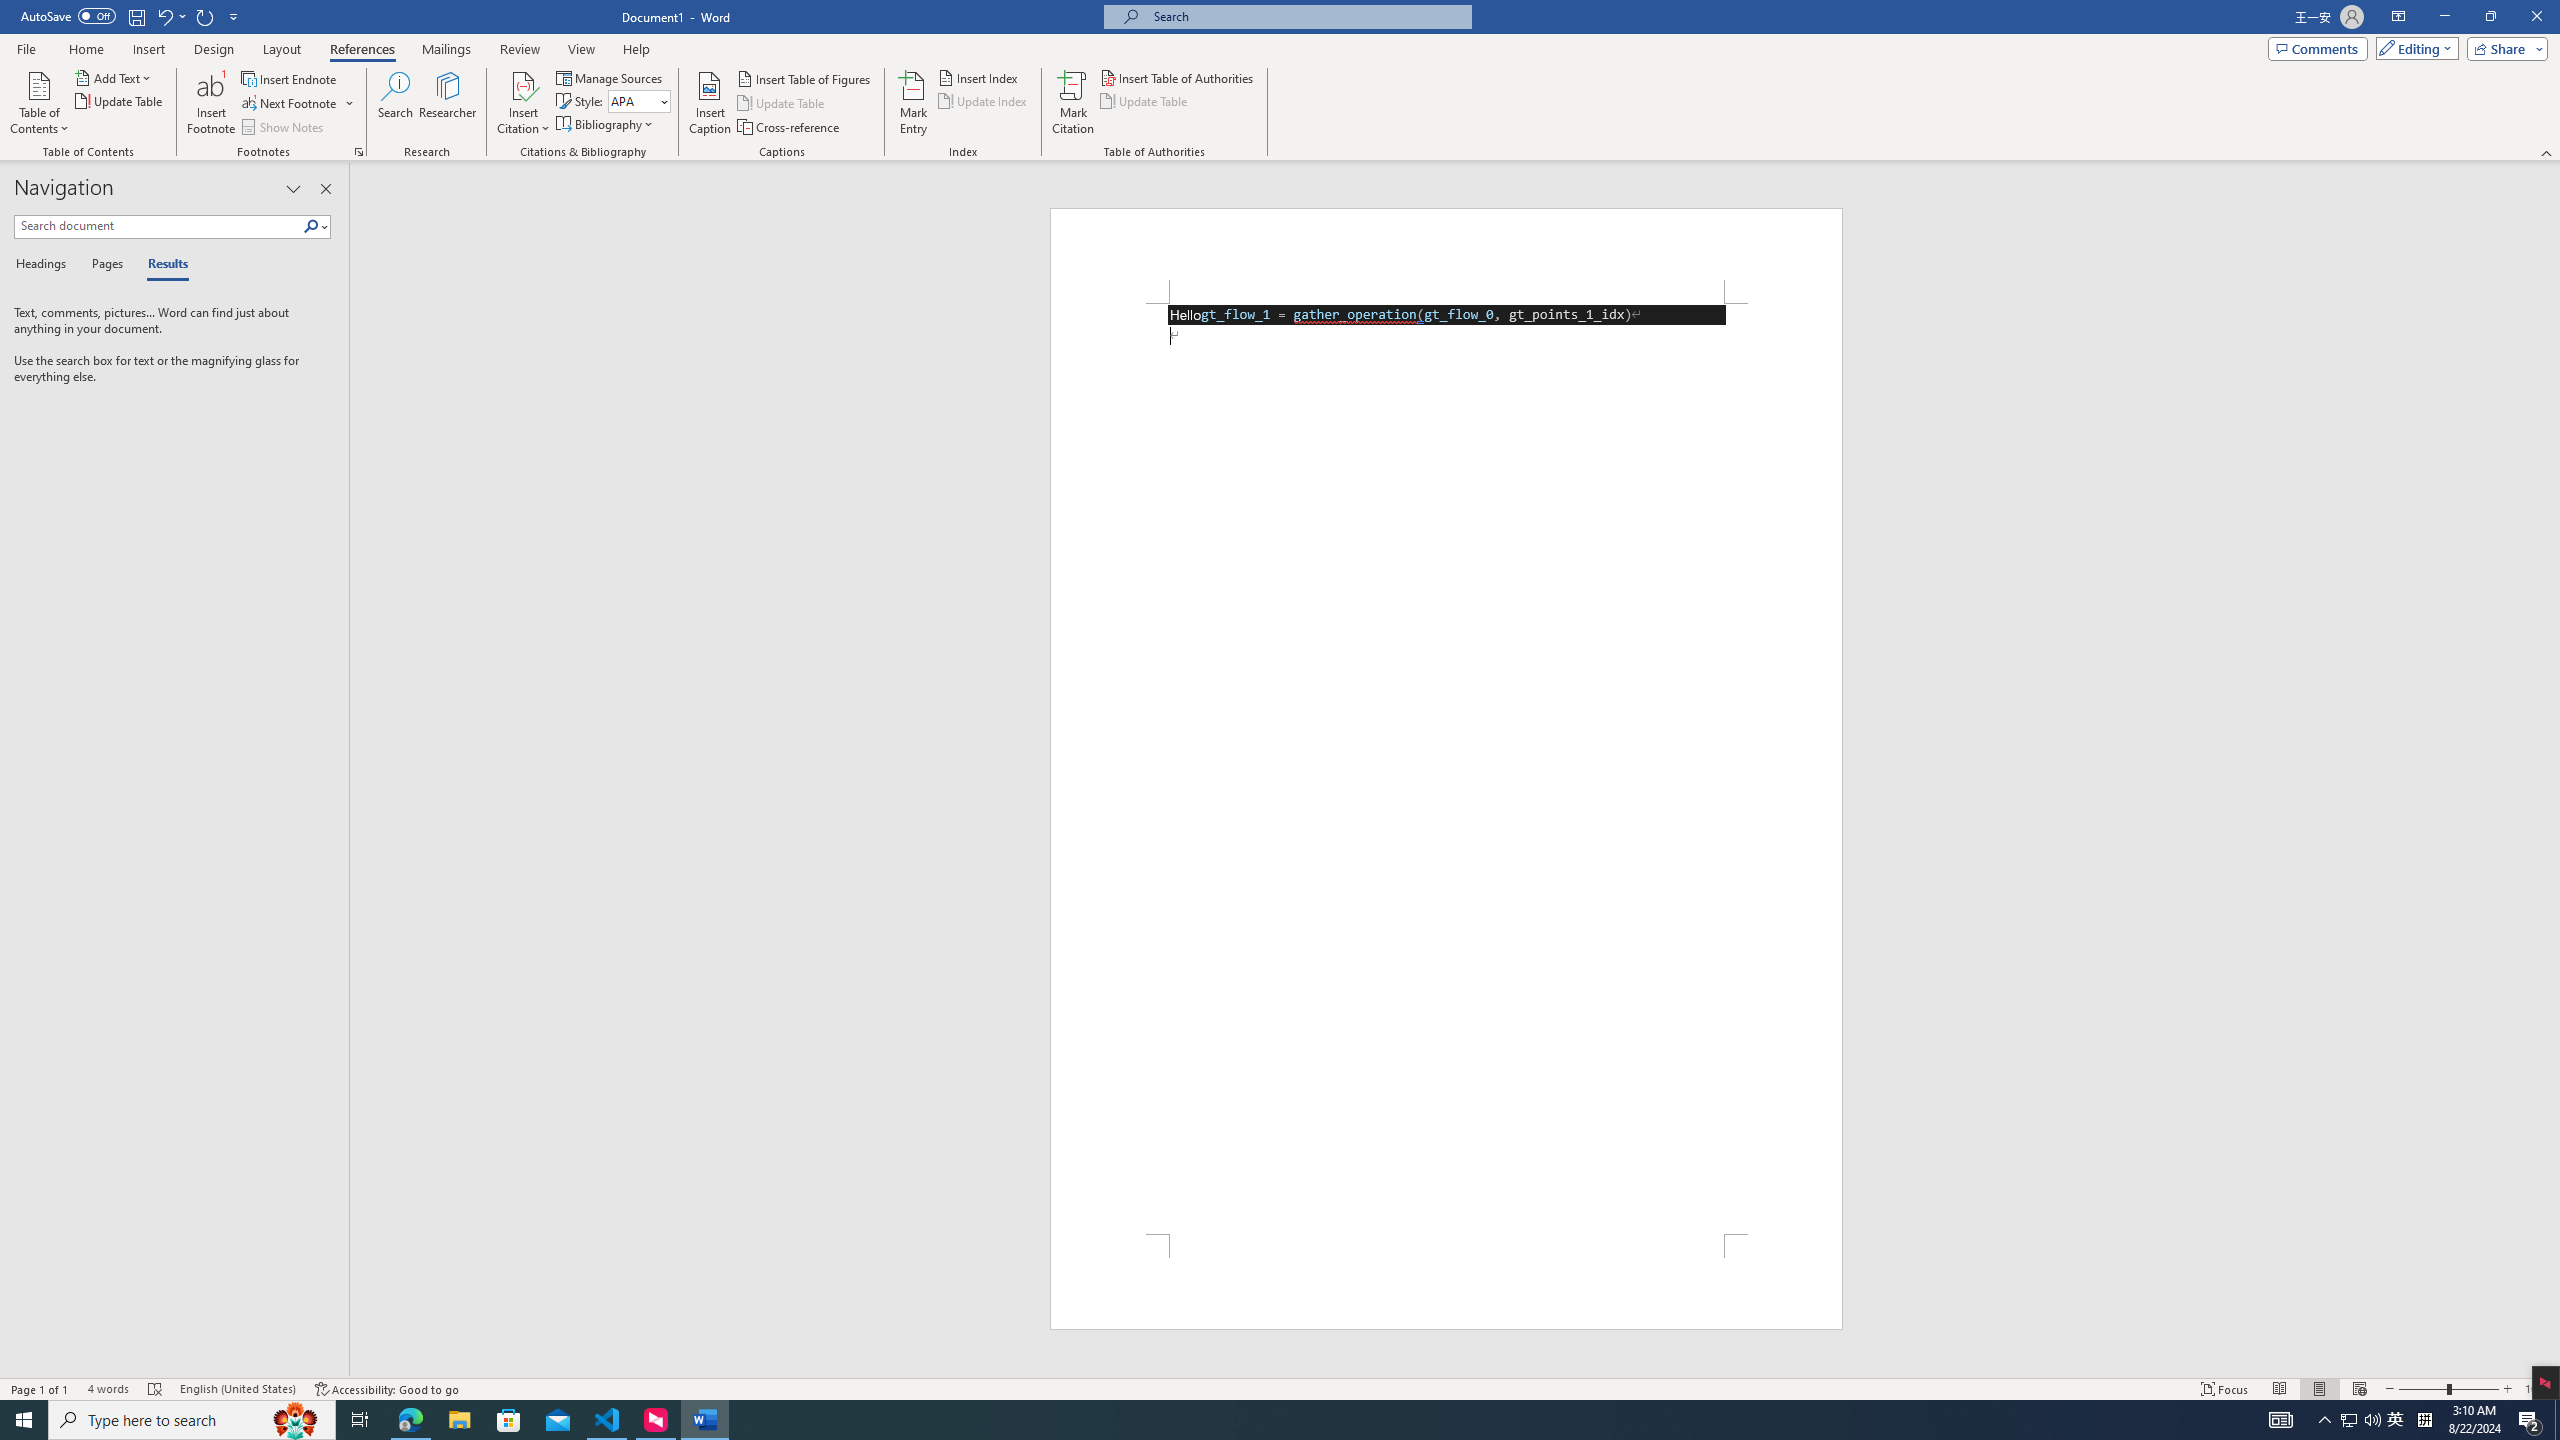 The image size is (2560, 1440). What do you see at coordinates (2414, 48) in the screenshot?
I see `Mode` at bounding box center [2414, 48].